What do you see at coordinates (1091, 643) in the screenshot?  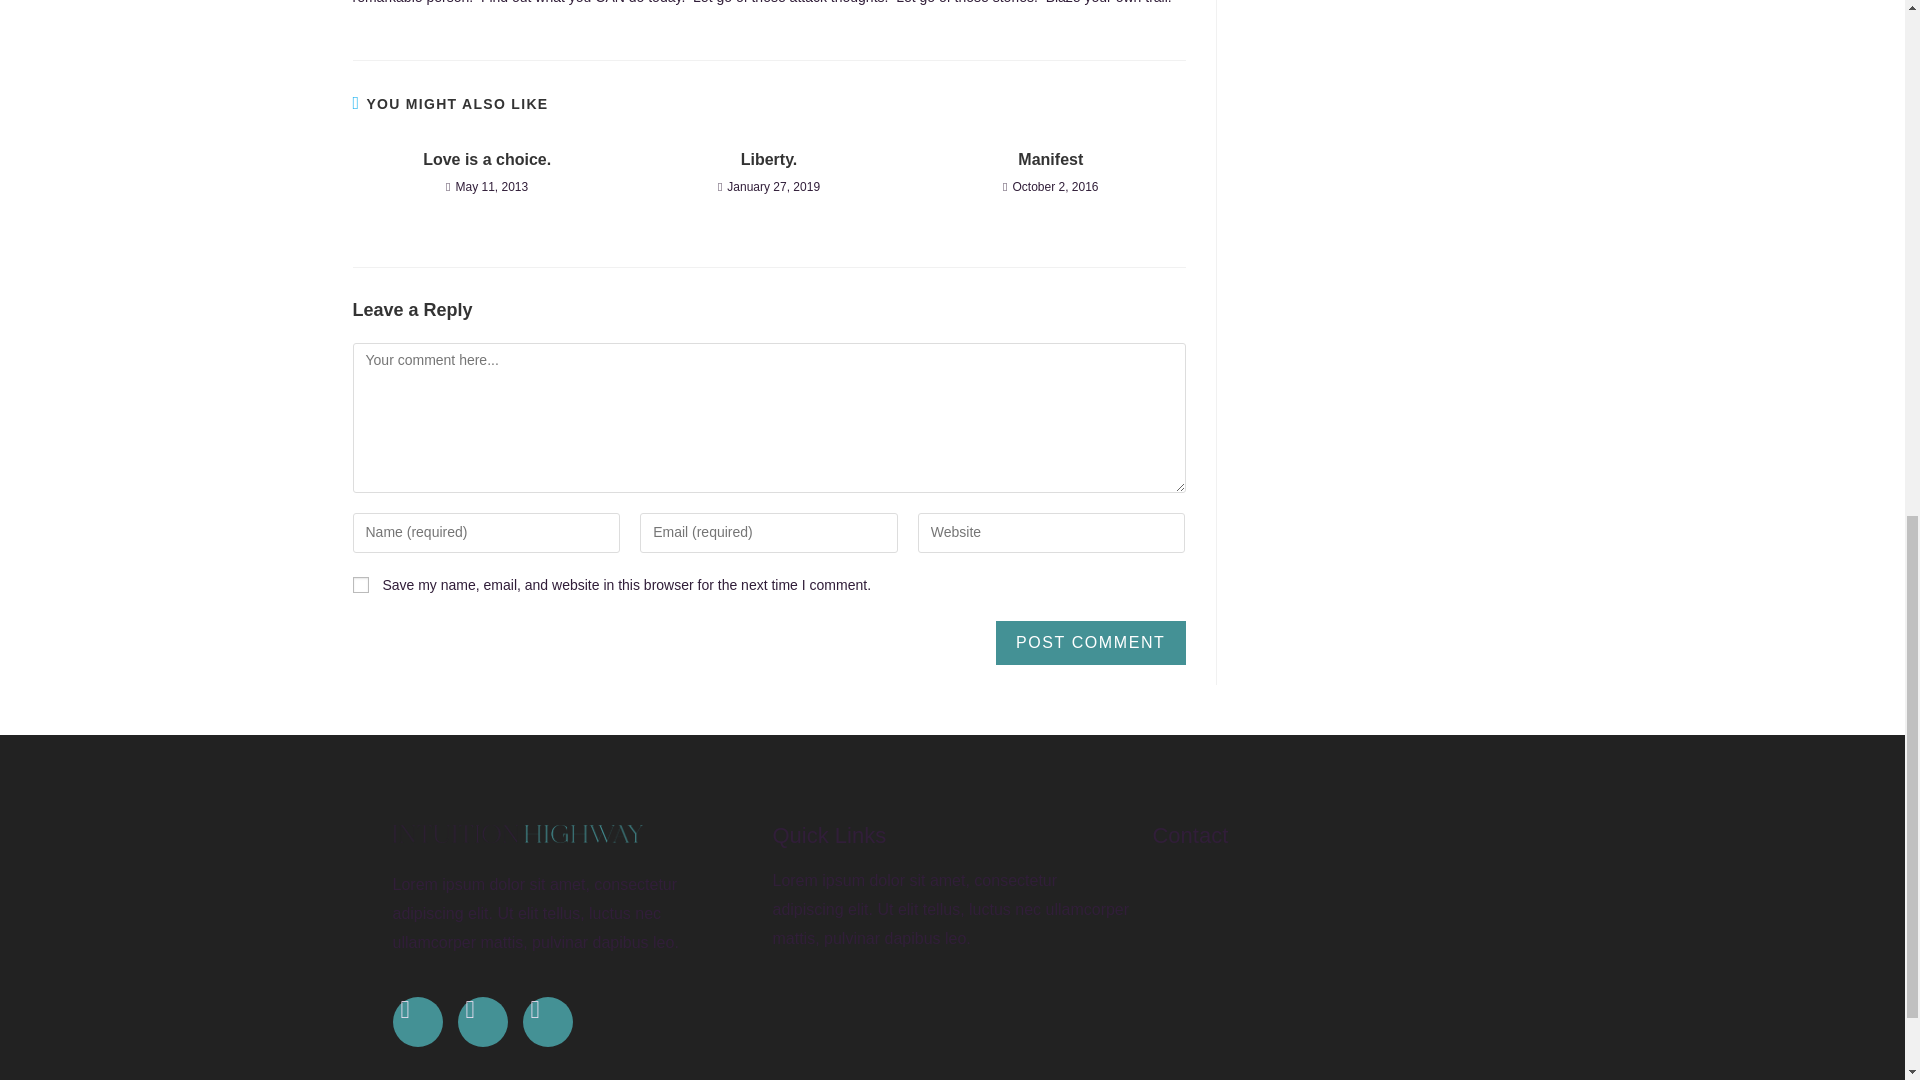 I see `Post Comment` at bounding box center [1091, 643].